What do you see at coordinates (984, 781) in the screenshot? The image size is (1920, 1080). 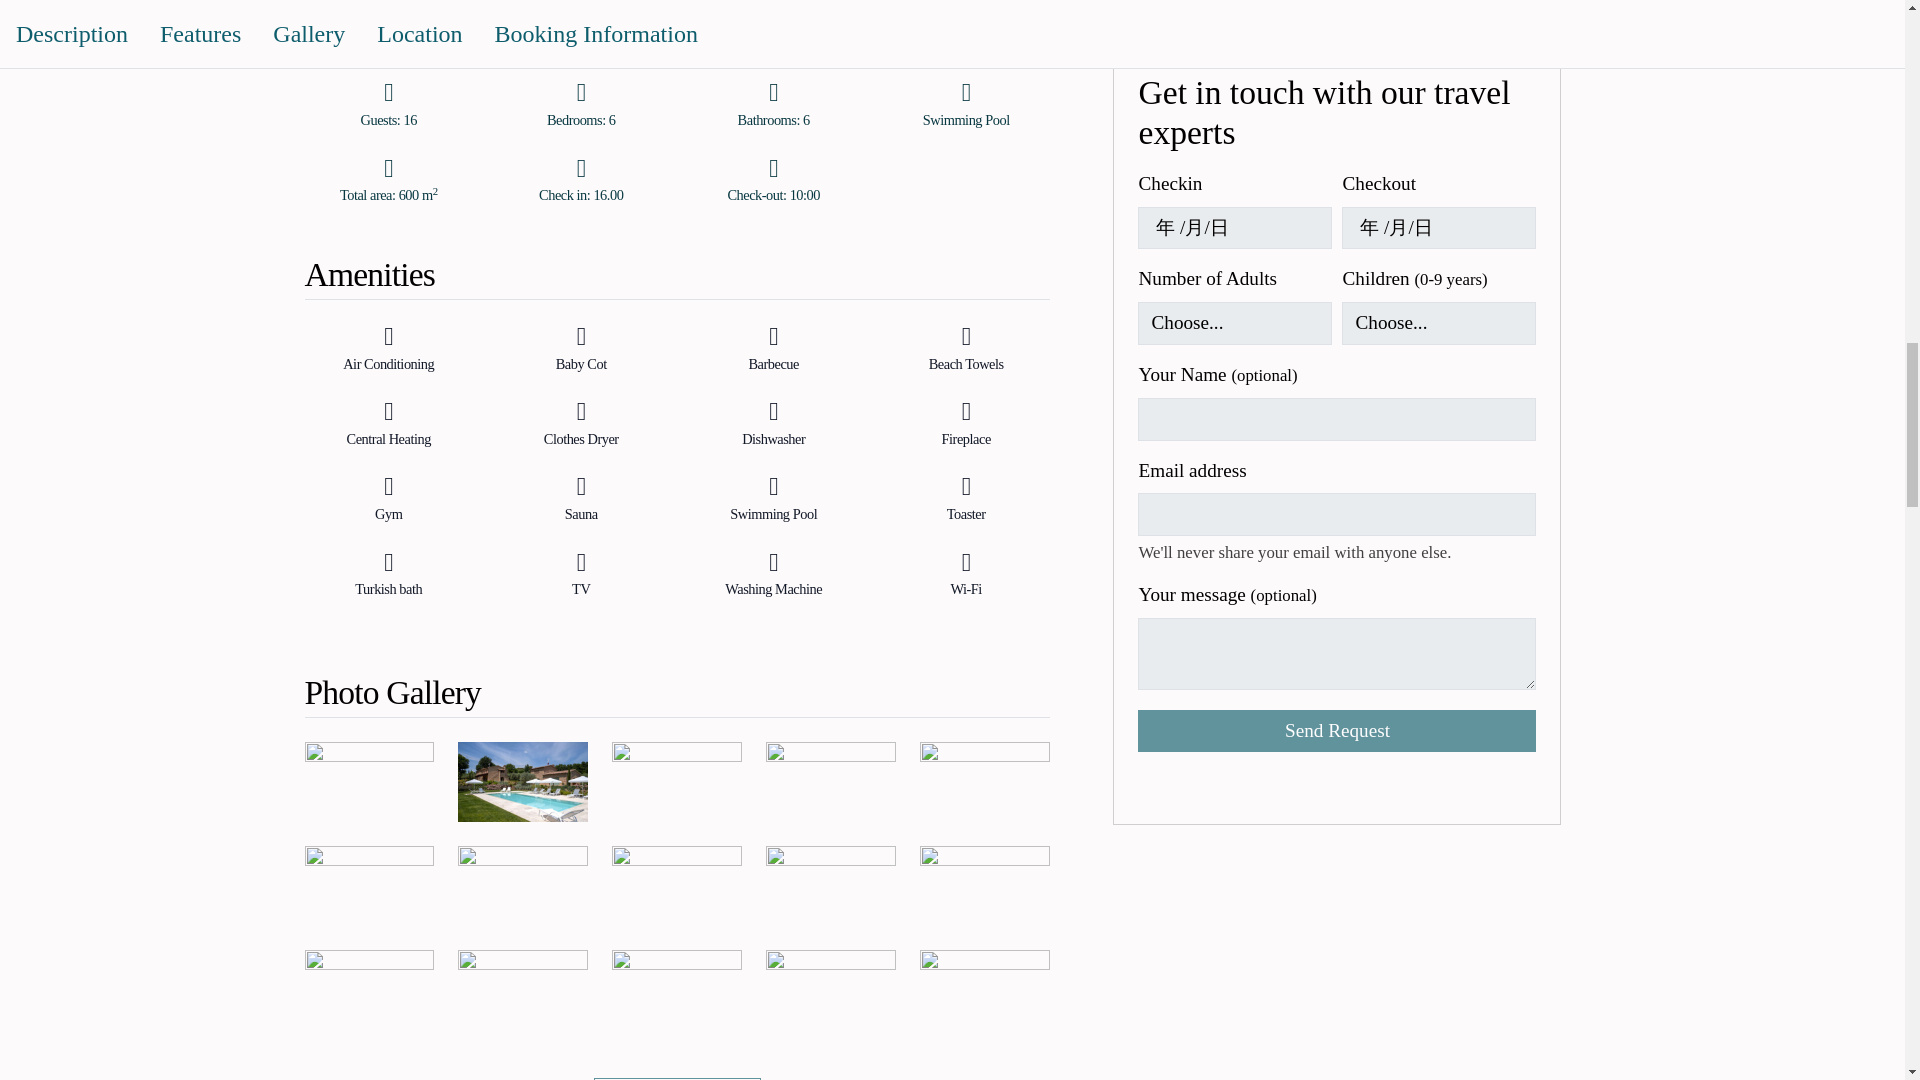 I see `Image 5 of 67` at bounding box center [984, 781].